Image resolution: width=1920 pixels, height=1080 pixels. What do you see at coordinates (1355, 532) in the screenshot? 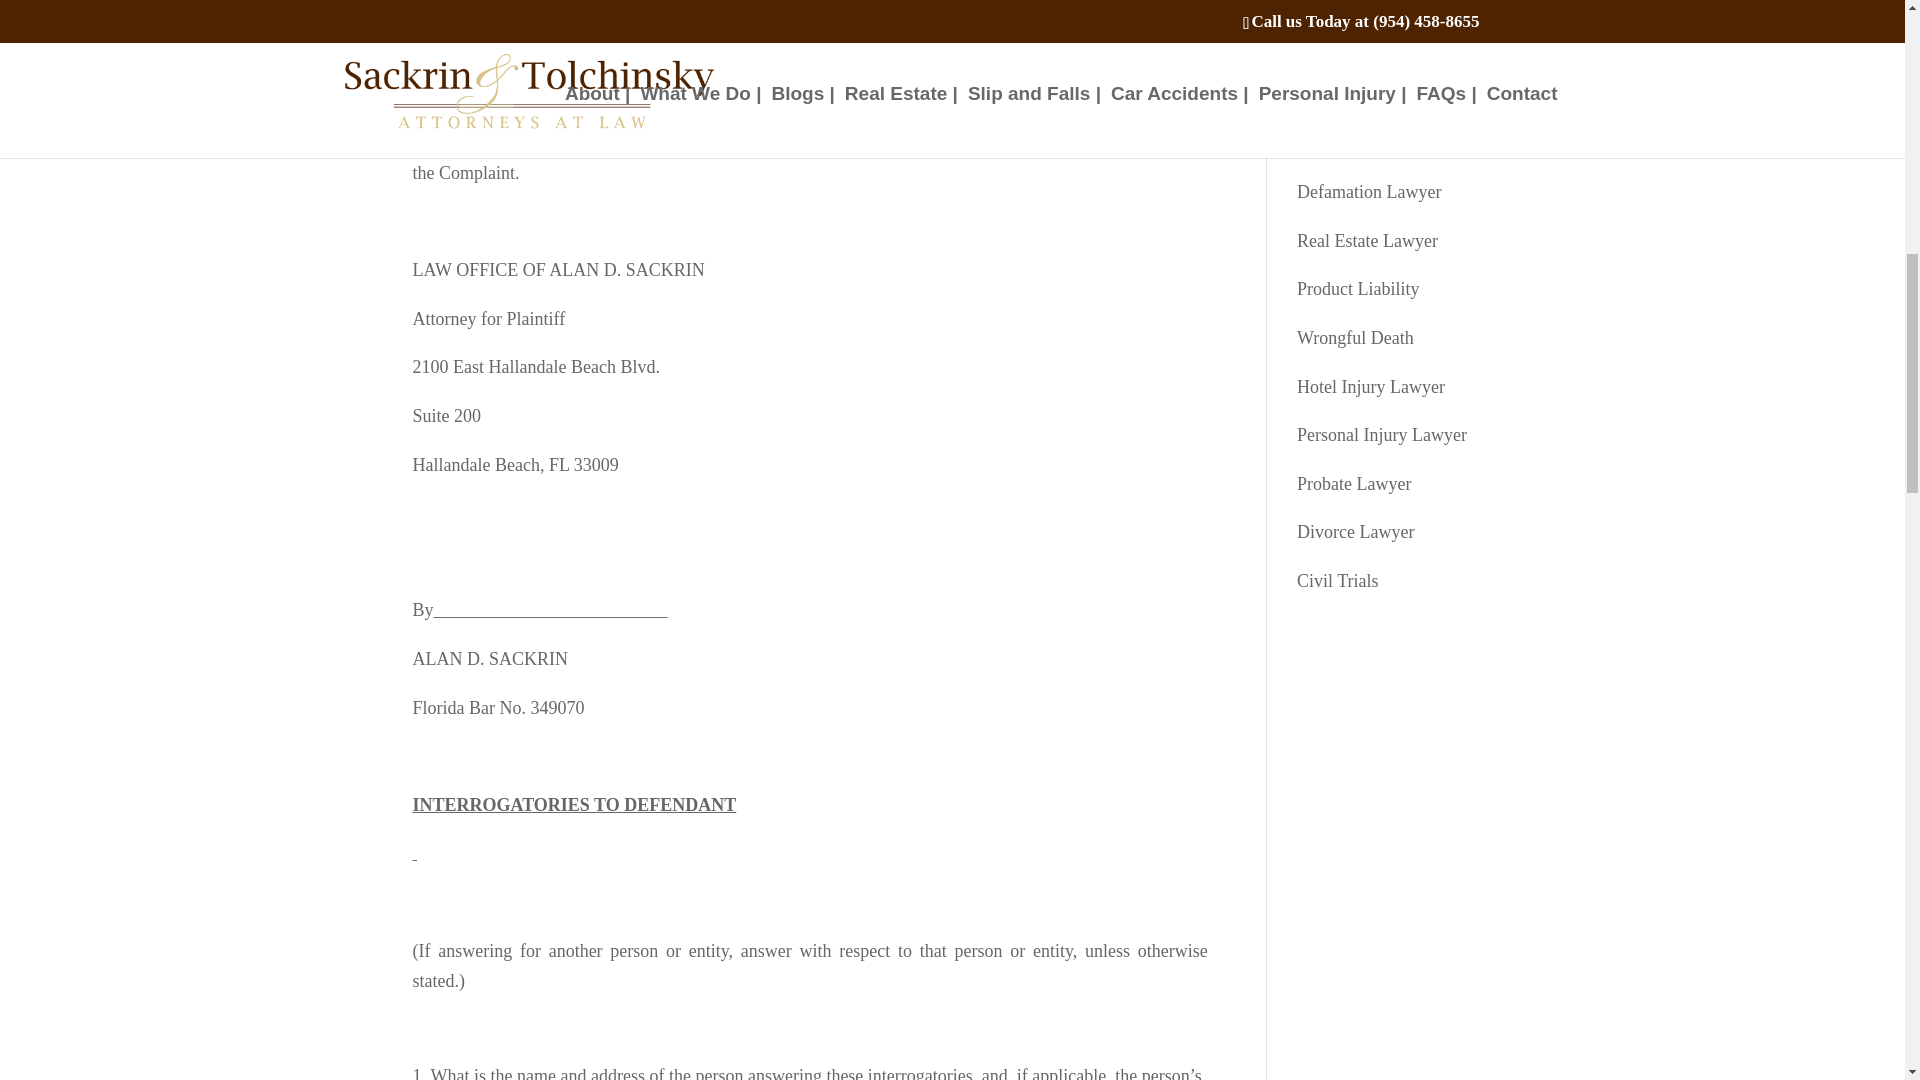
I see `Divorce Lawyer` at bounding box center [1355, 532].